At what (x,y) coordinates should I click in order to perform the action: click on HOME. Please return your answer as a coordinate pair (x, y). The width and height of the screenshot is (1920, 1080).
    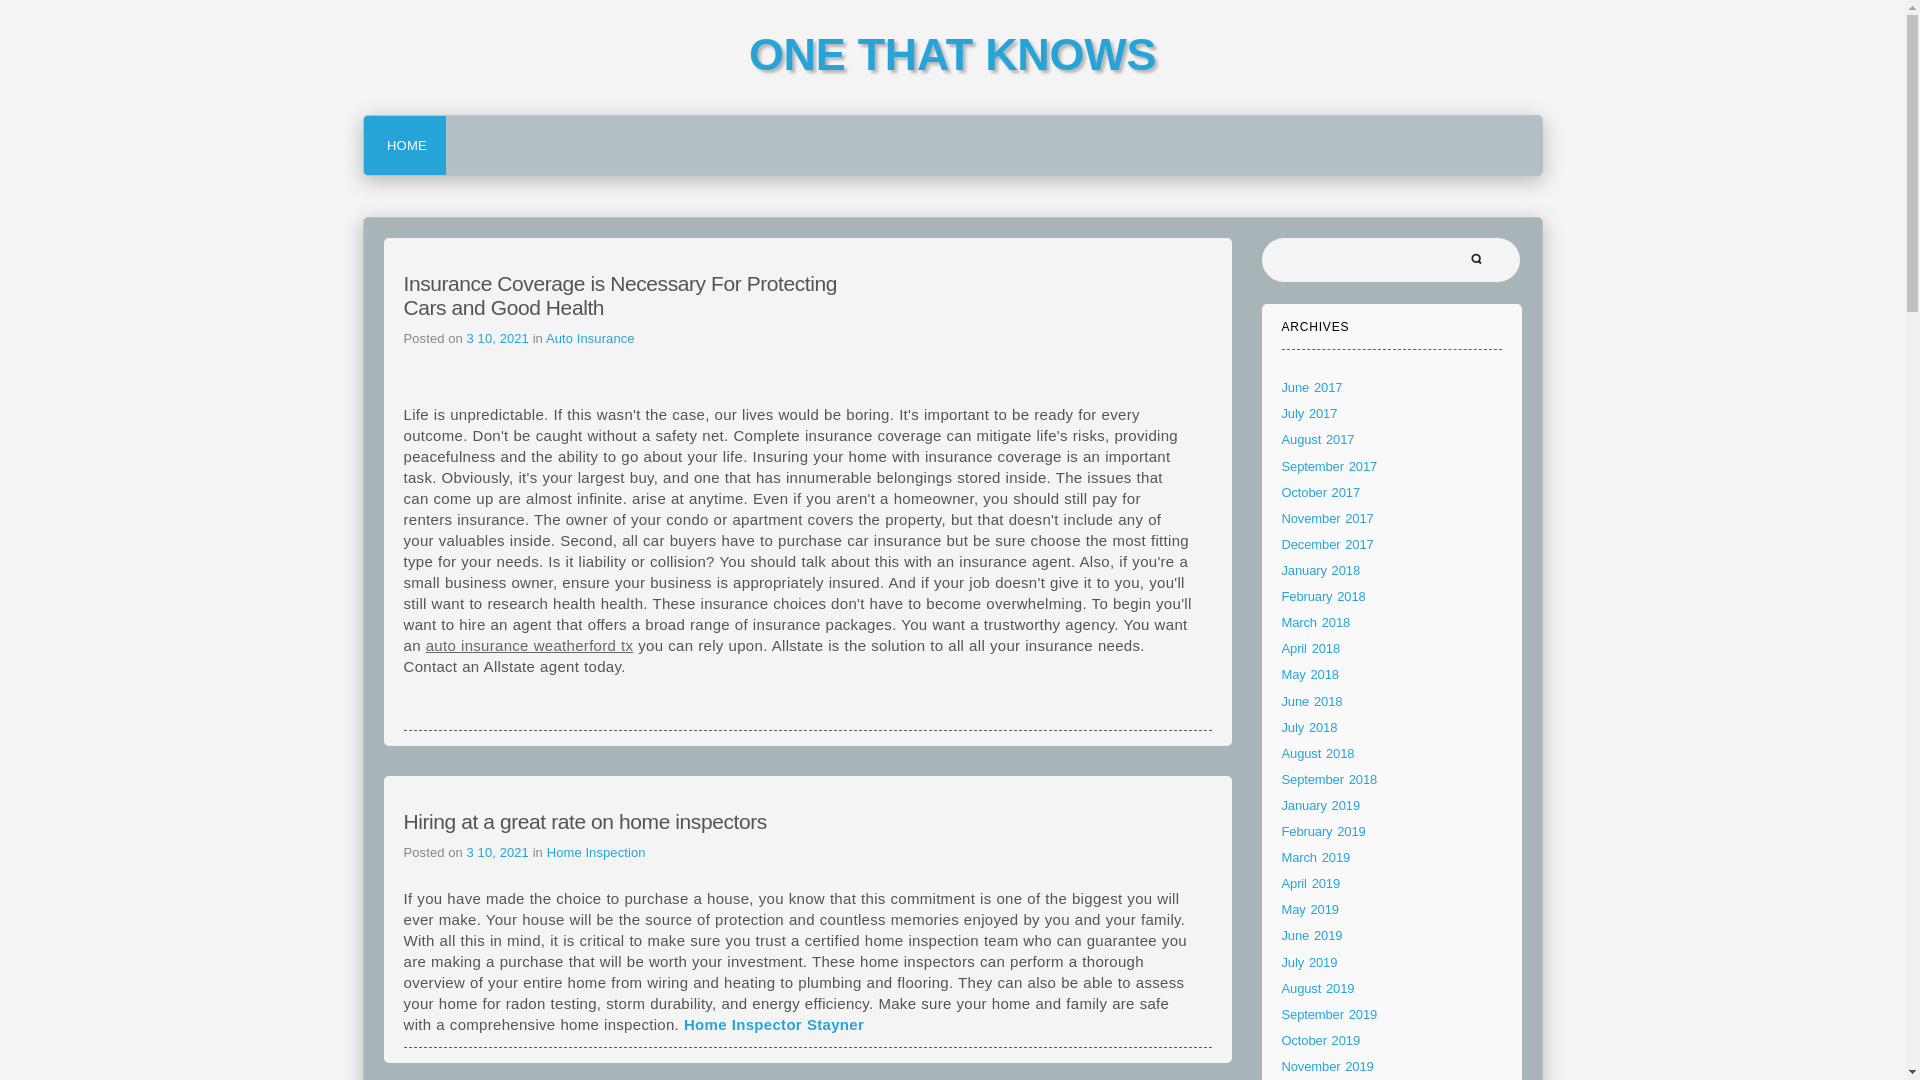
    Looking at the image, I should click on (406, 144).